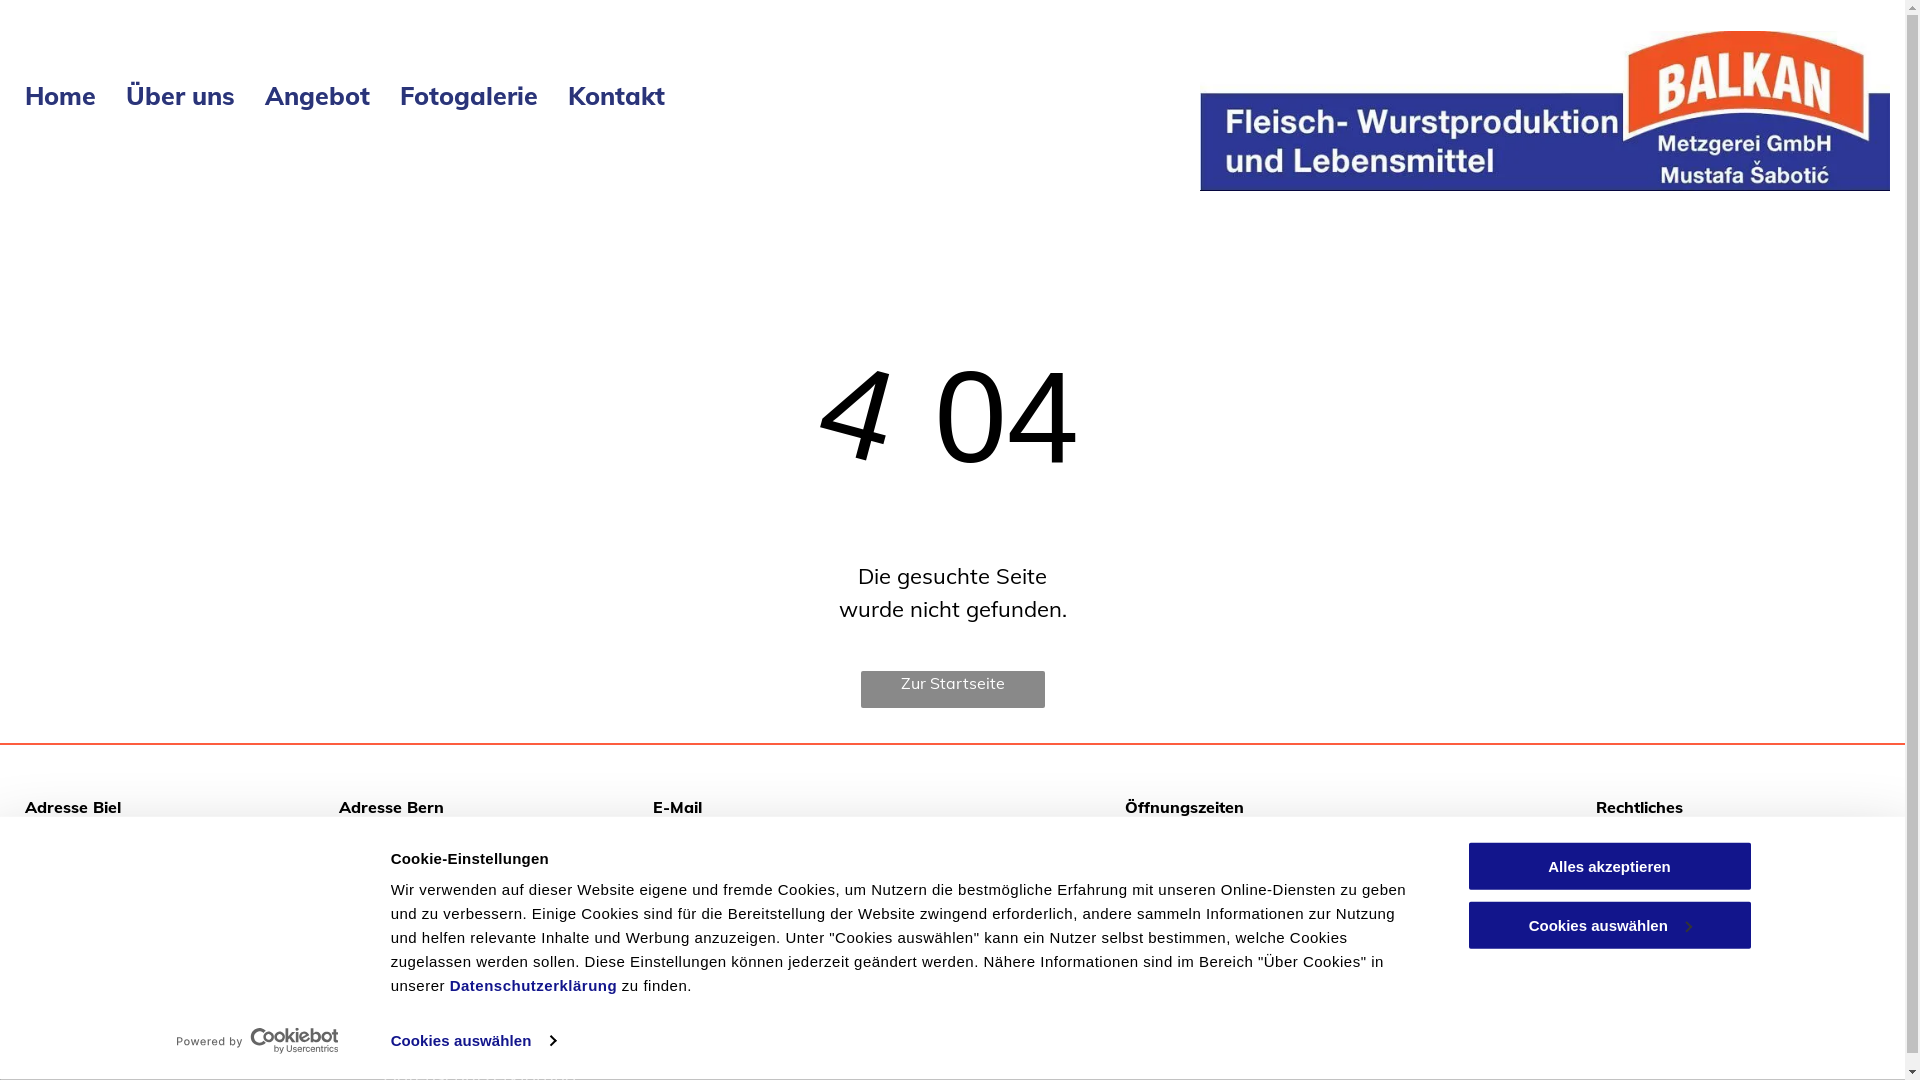 Image resolution: width=1920 pixels, height=1080 pixels. What do you see at coordinates (81, 958) in the screenshot?
I see `032 341 71 65` at bounding box center [81, 958].